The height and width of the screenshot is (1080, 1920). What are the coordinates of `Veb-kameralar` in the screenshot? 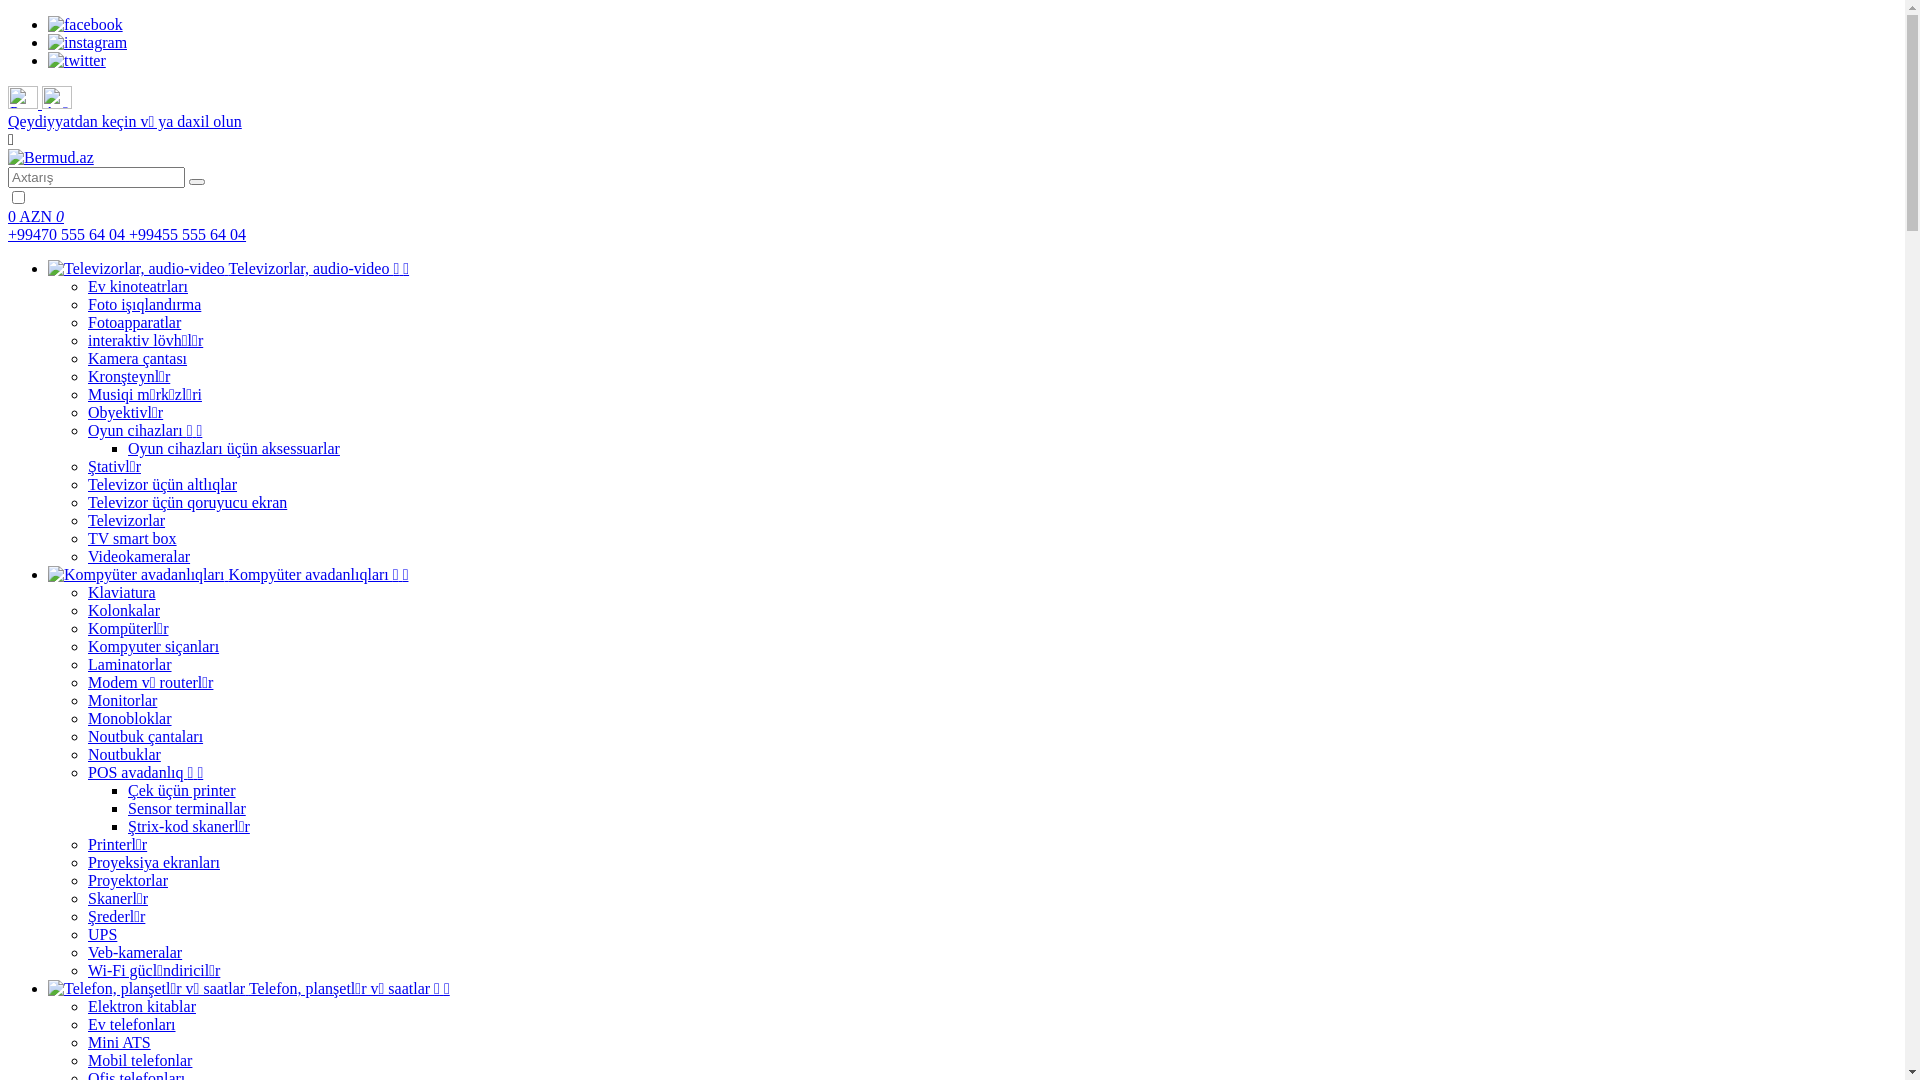 It's located at (135, 952).